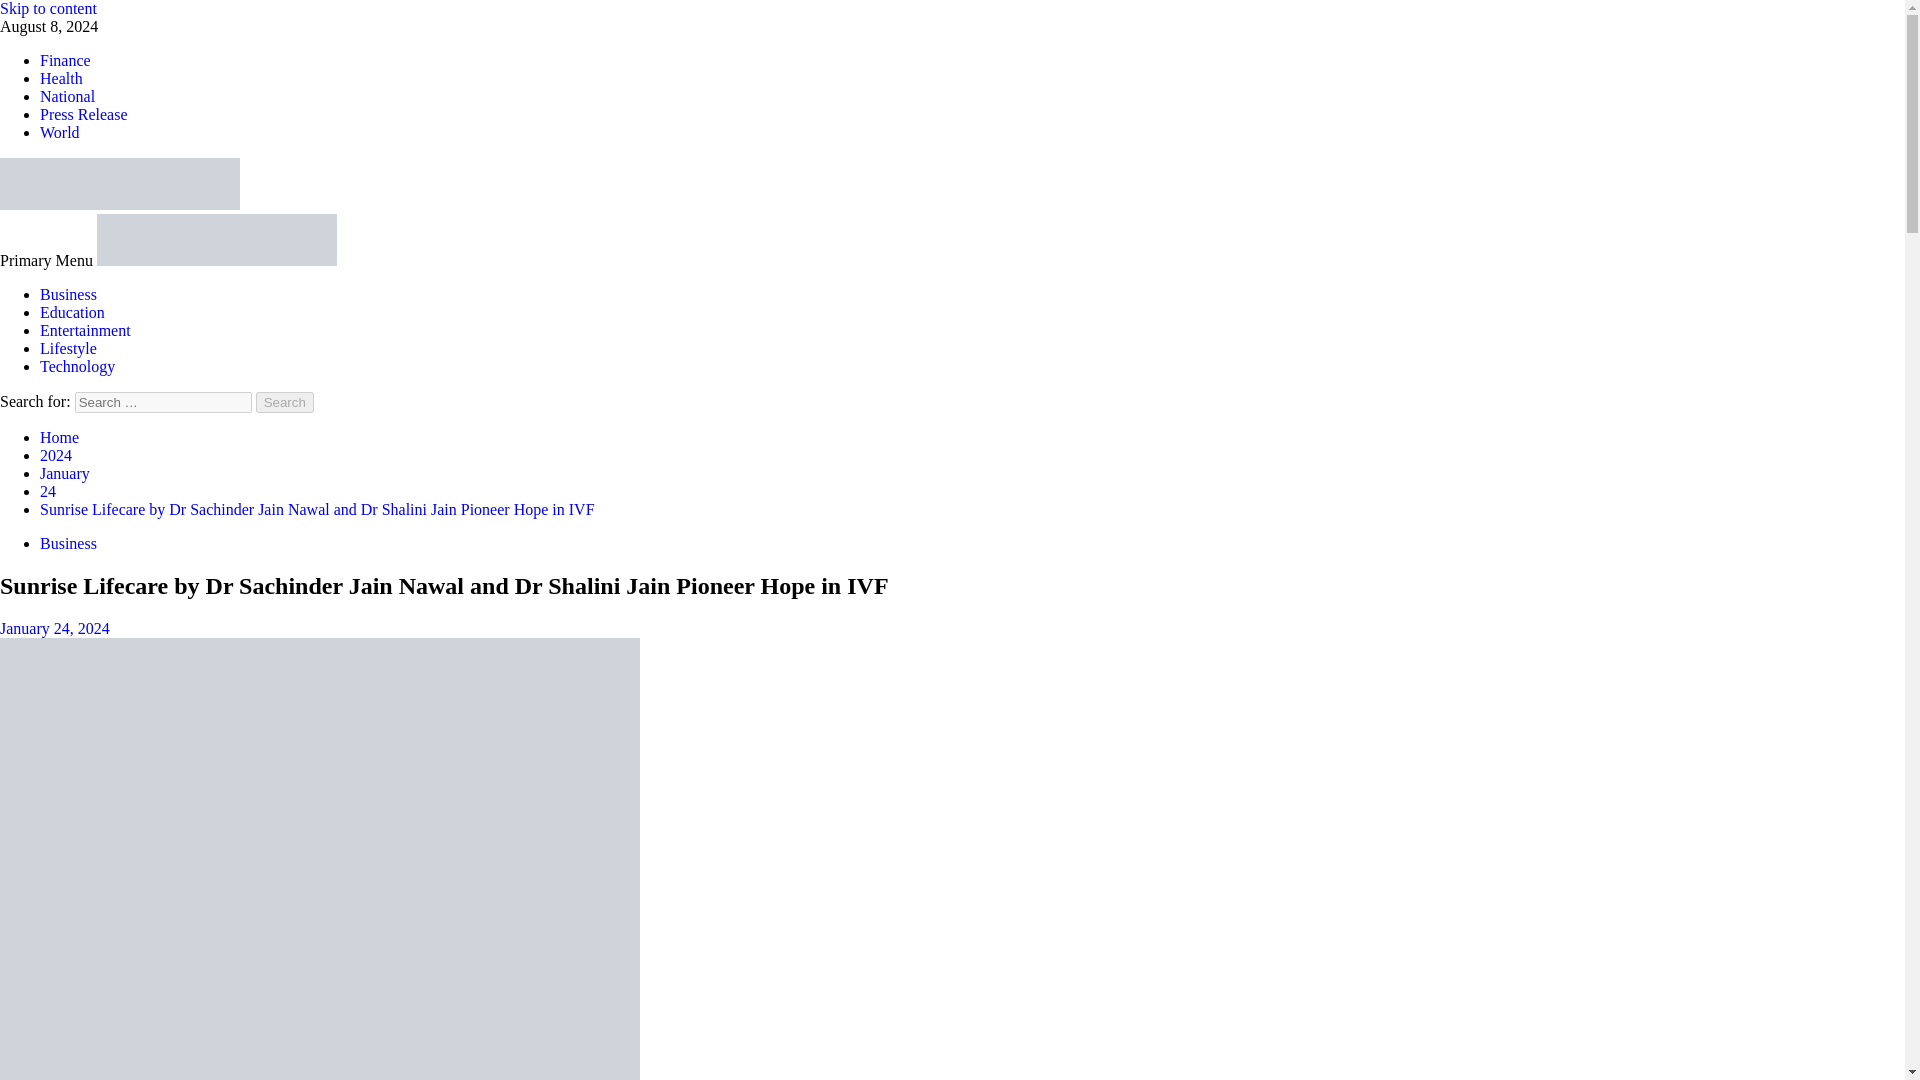 The width and height of the screenshot is (1920, 1080). What do you see at coordinates (60, 132) in the screenshot?
I see `World` at bounding box center [60, 132].